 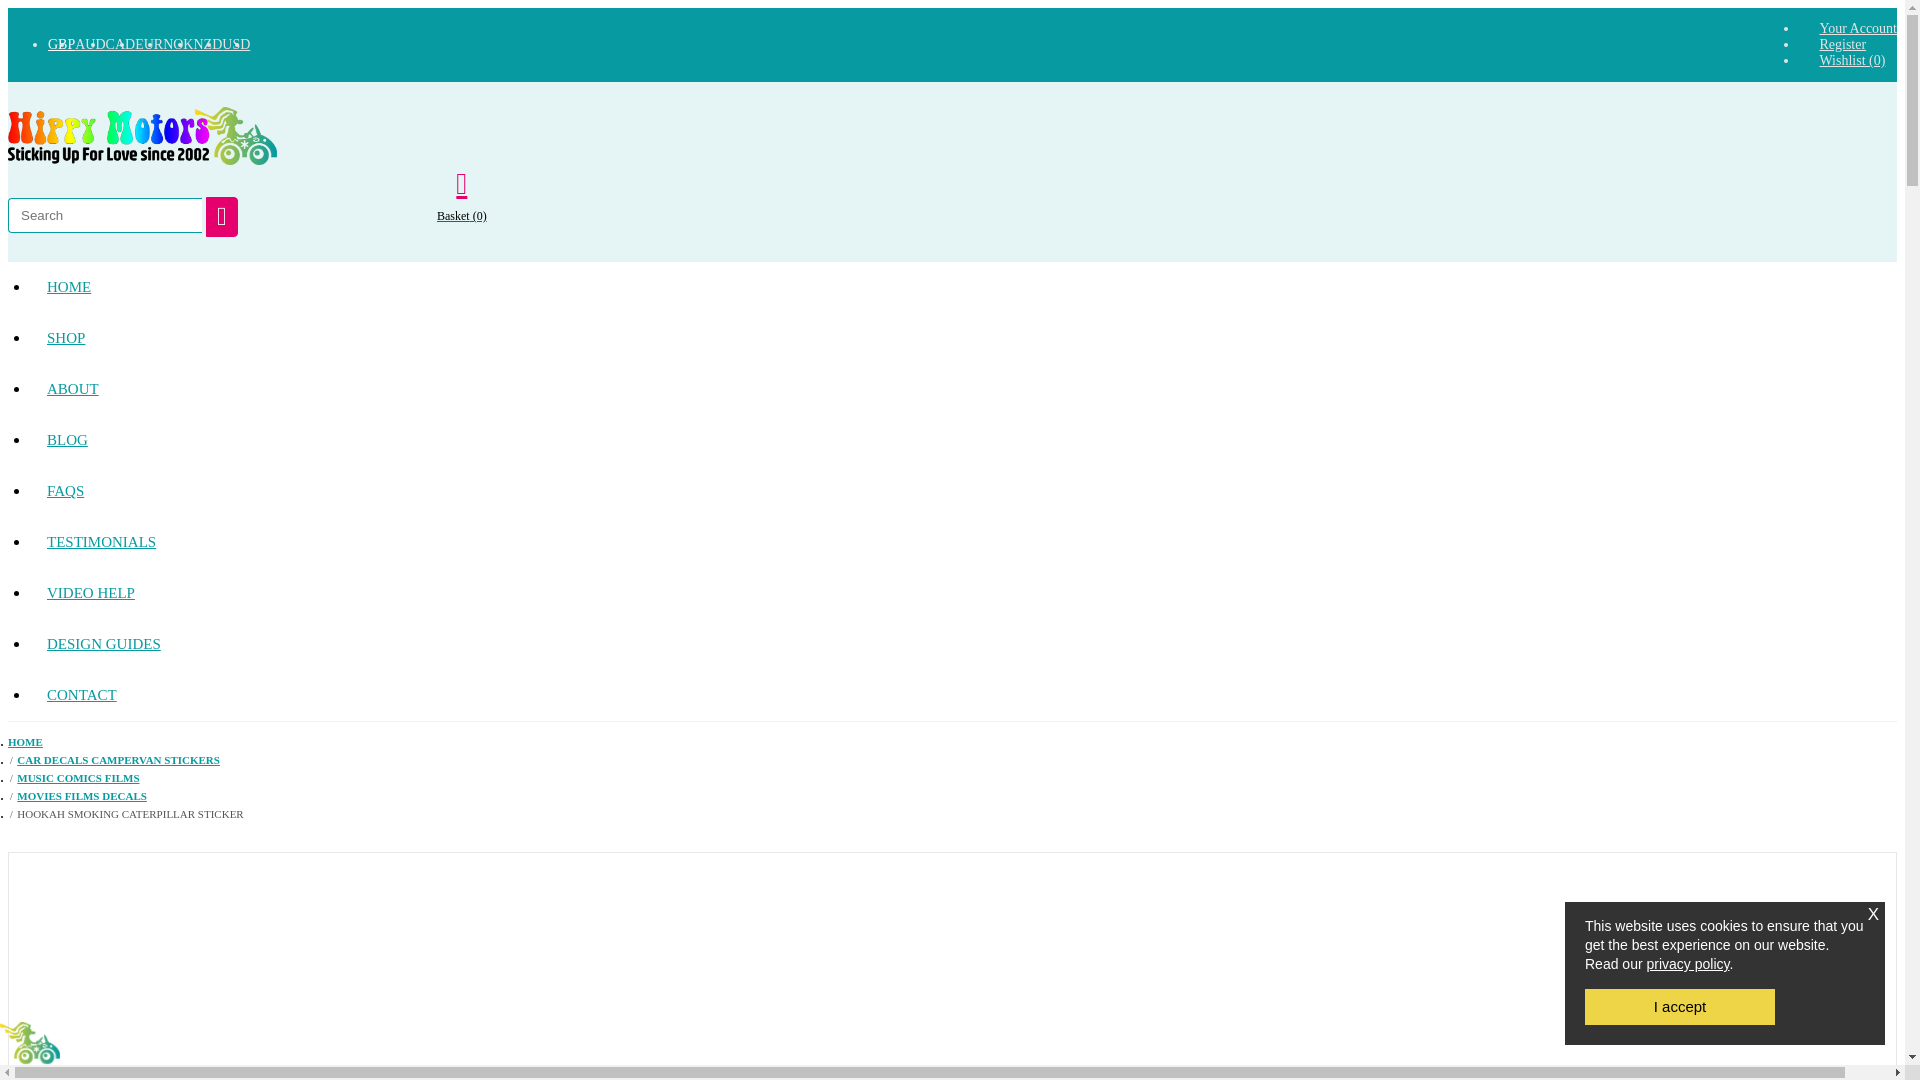 I want to click on VIDEO HELP, so click(x=90, y=593).